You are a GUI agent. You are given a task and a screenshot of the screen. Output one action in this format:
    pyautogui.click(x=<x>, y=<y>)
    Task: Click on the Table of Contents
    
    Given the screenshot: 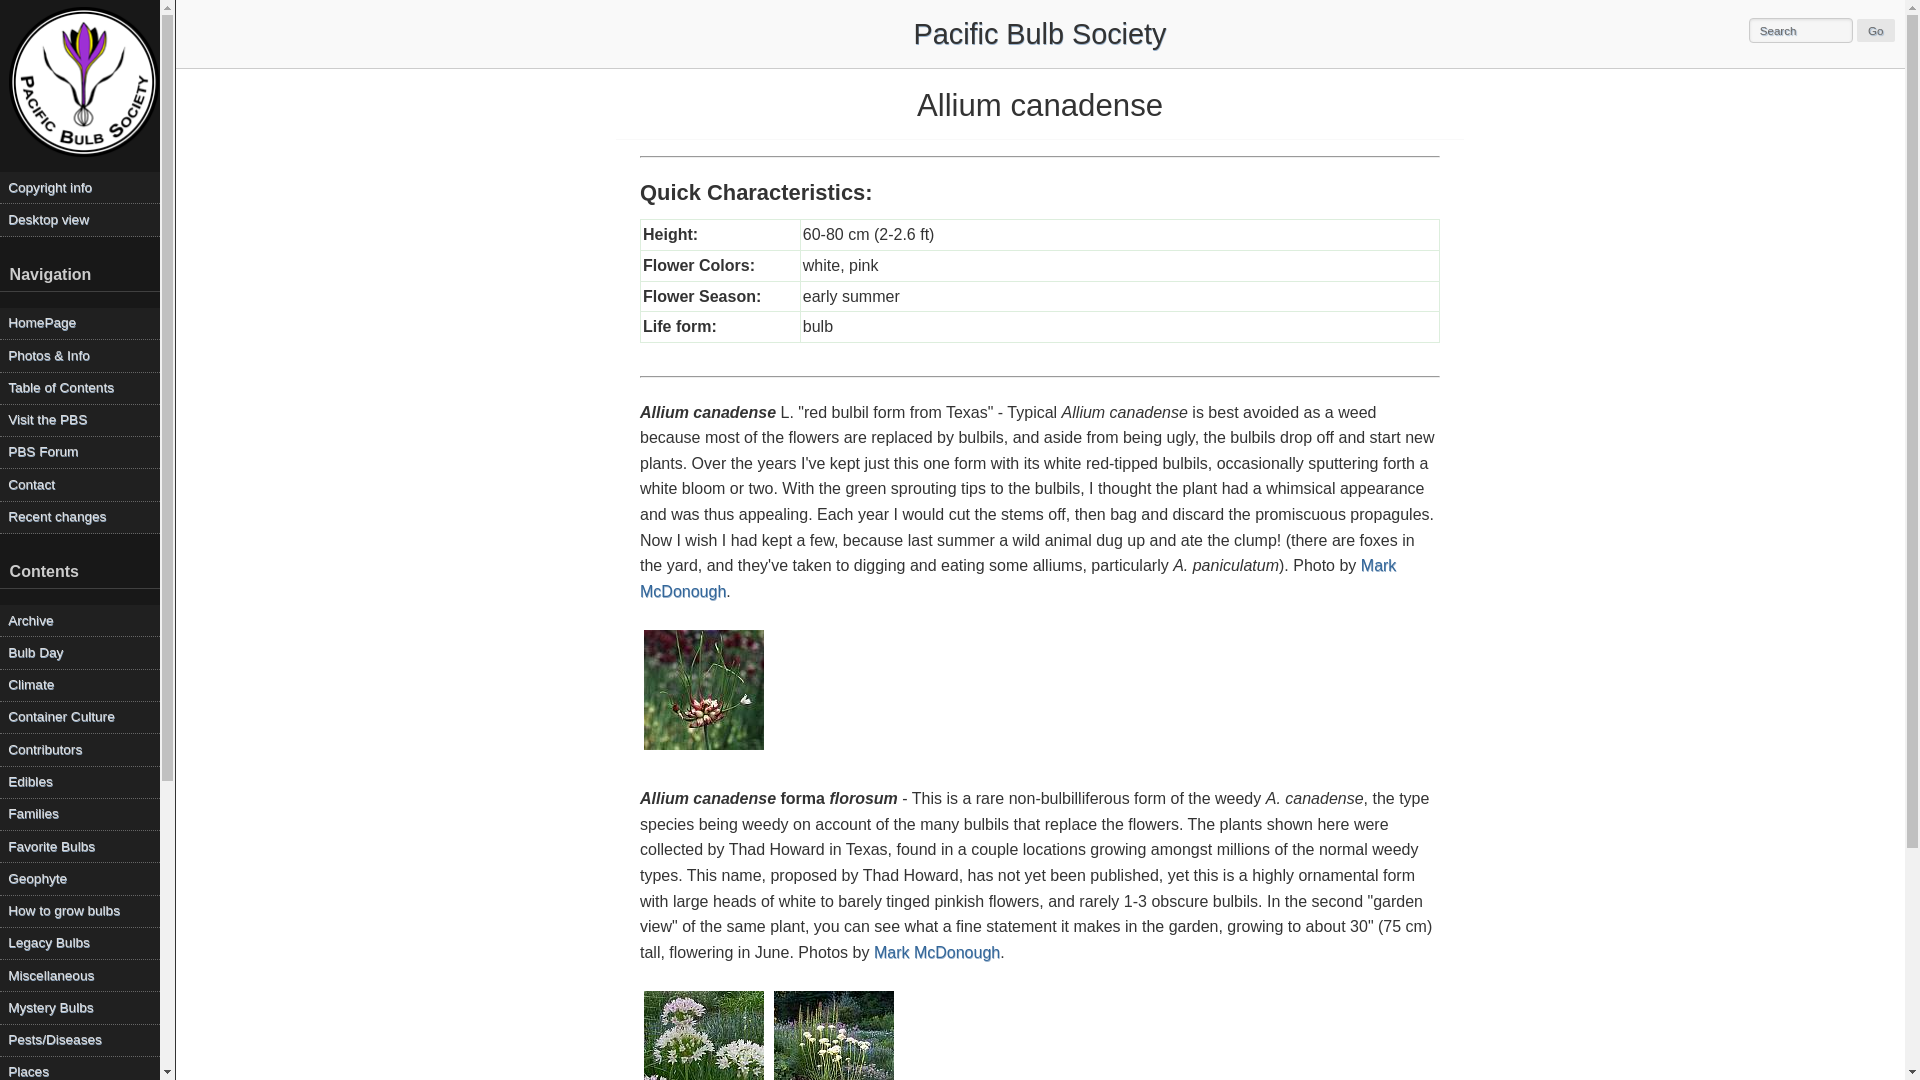 What is the action you would take?
    pyautogui.click(x=80, y=388)
    